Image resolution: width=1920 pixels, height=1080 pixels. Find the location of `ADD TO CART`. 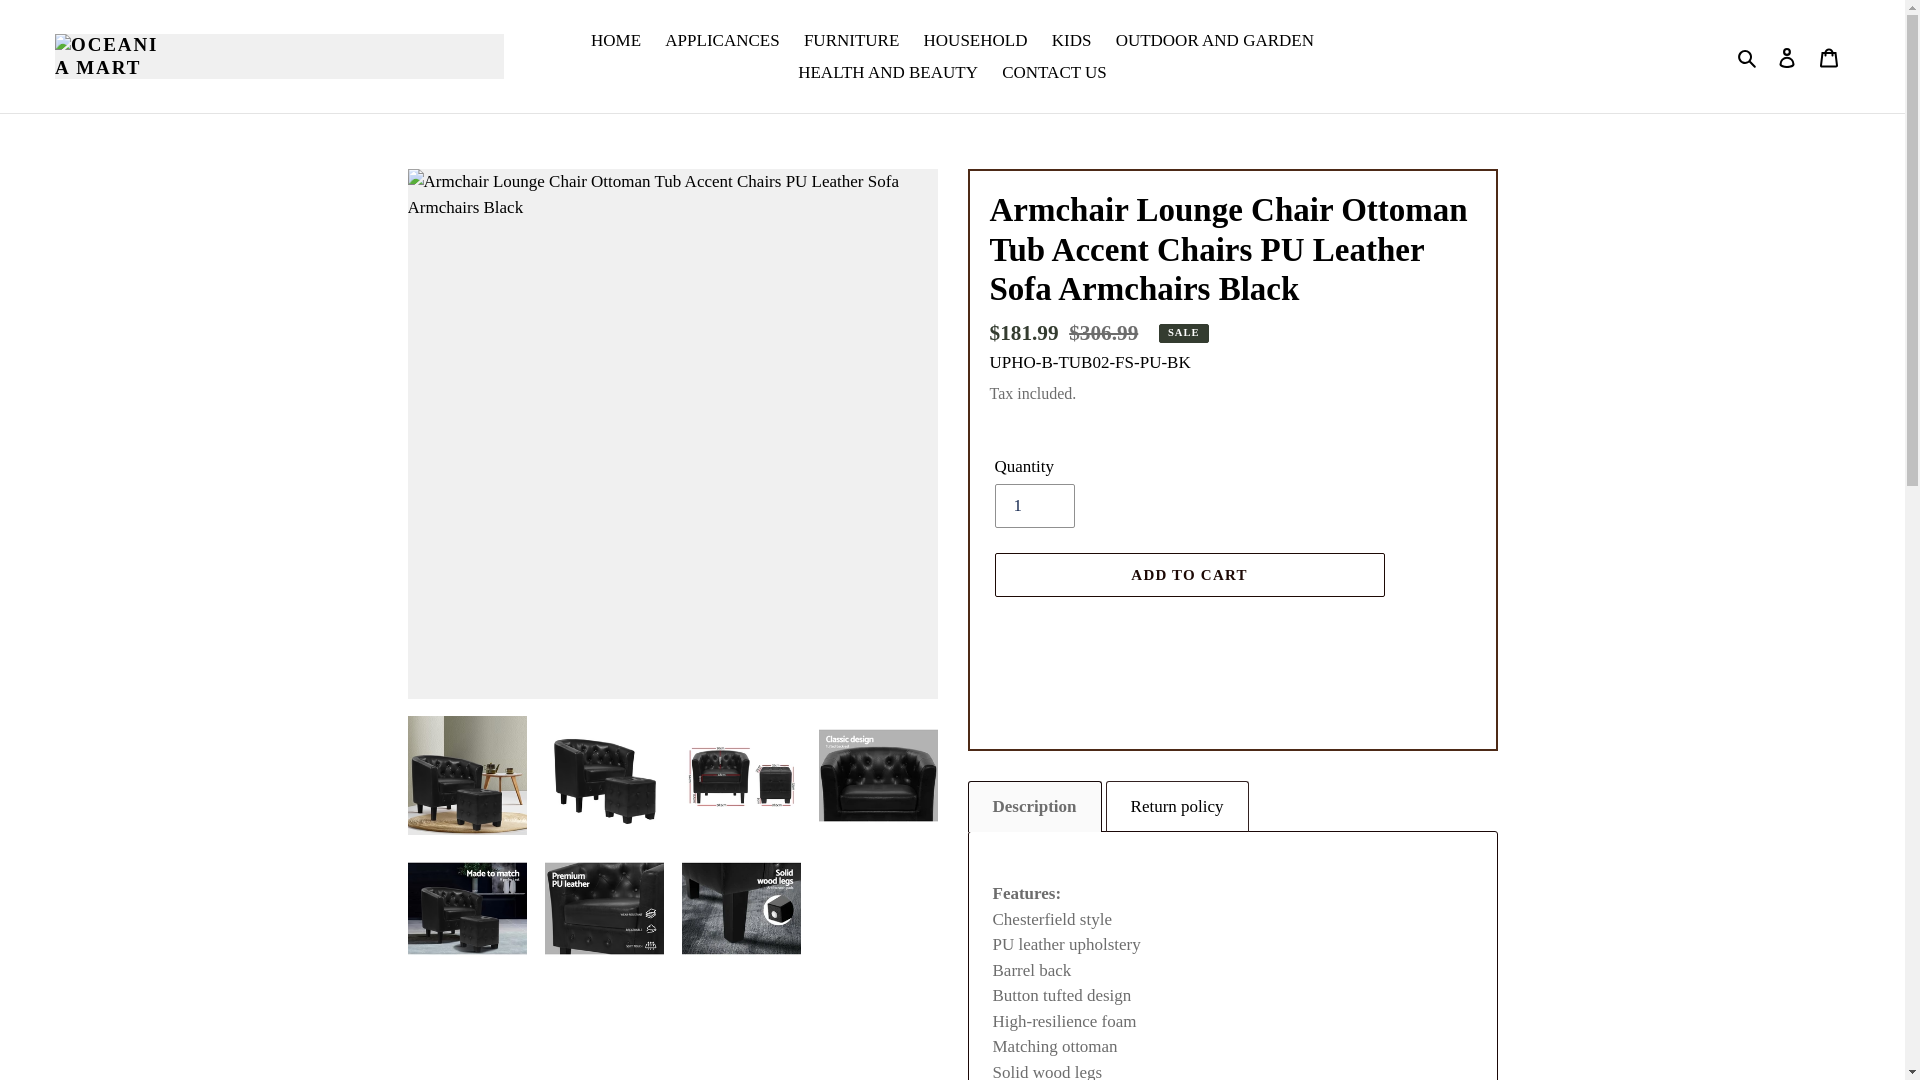

ADD TO CART is located at coordinates (1189, 574).